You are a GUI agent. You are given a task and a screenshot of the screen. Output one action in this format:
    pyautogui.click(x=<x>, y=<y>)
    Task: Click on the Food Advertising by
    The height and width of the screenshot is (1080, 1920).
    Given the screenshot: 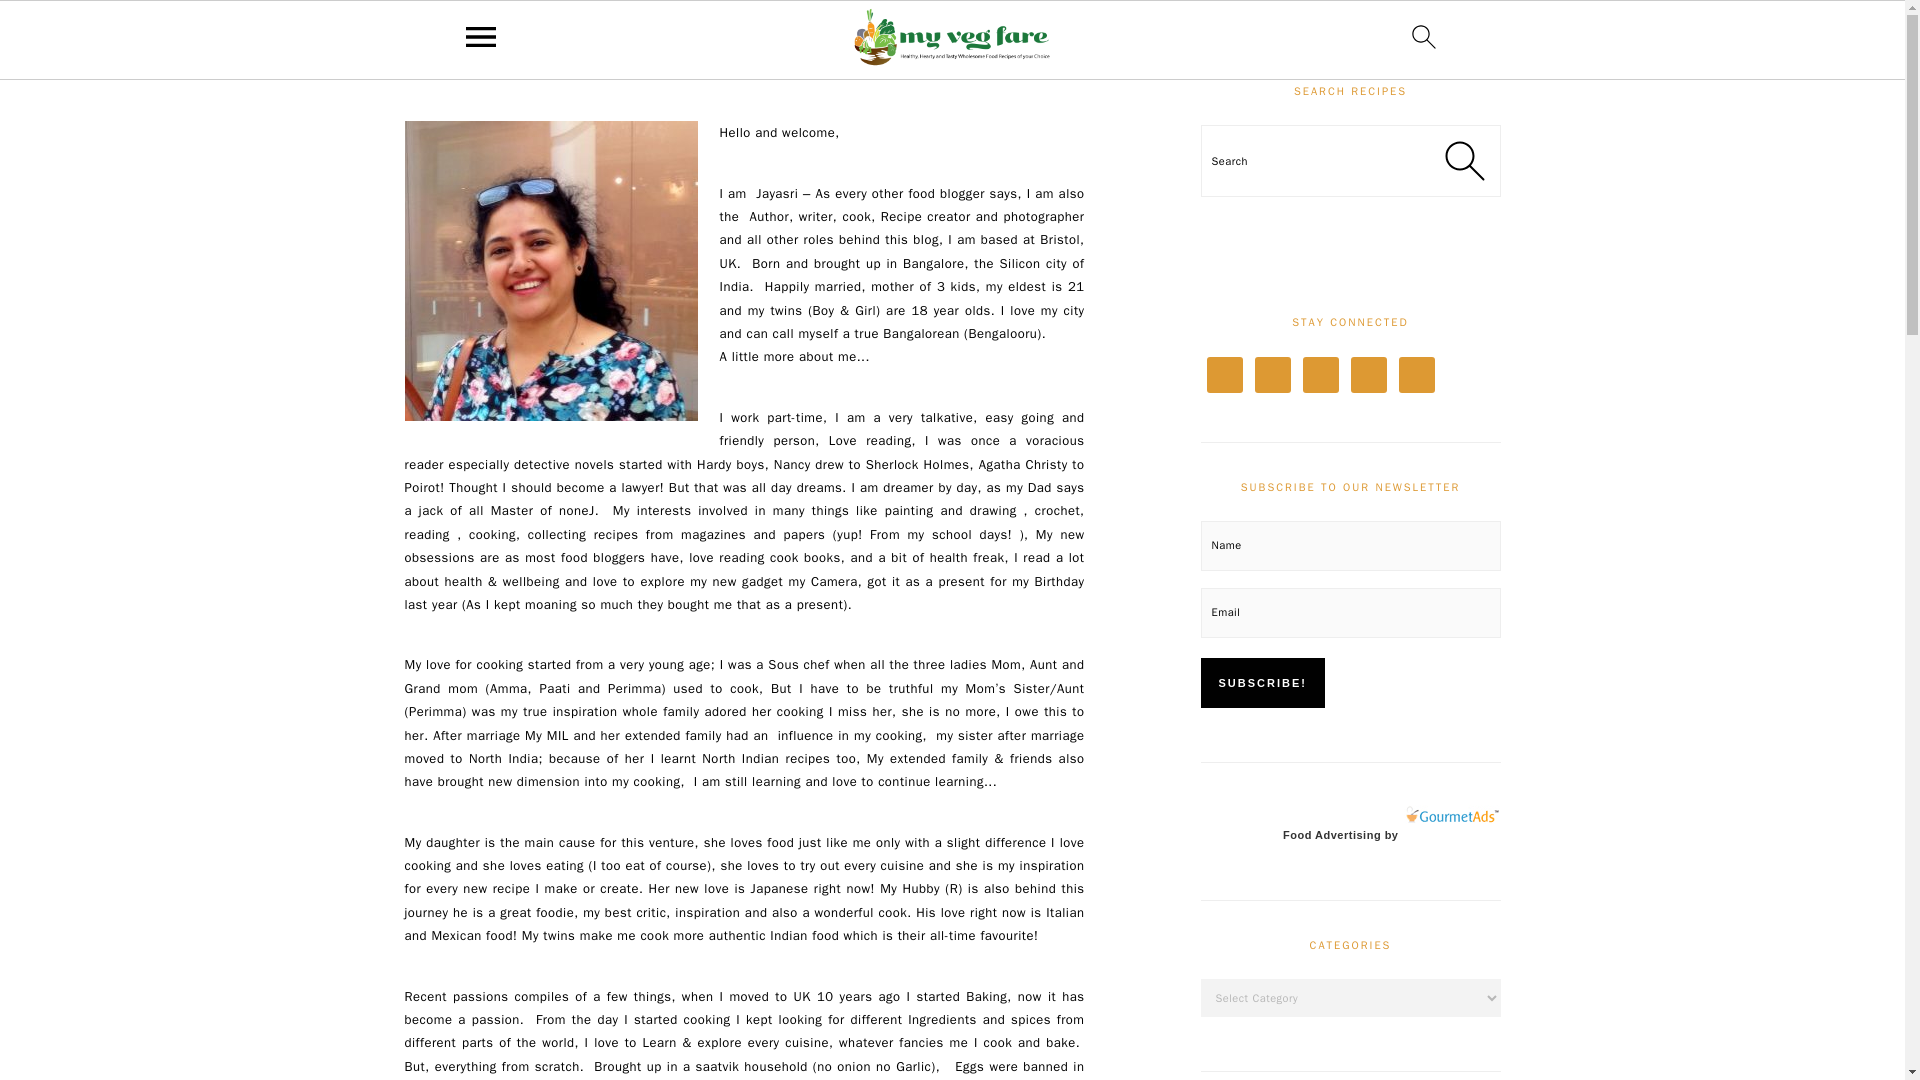 What is the action you would take?
    pyautogui.click(x=1340, y=835)
    